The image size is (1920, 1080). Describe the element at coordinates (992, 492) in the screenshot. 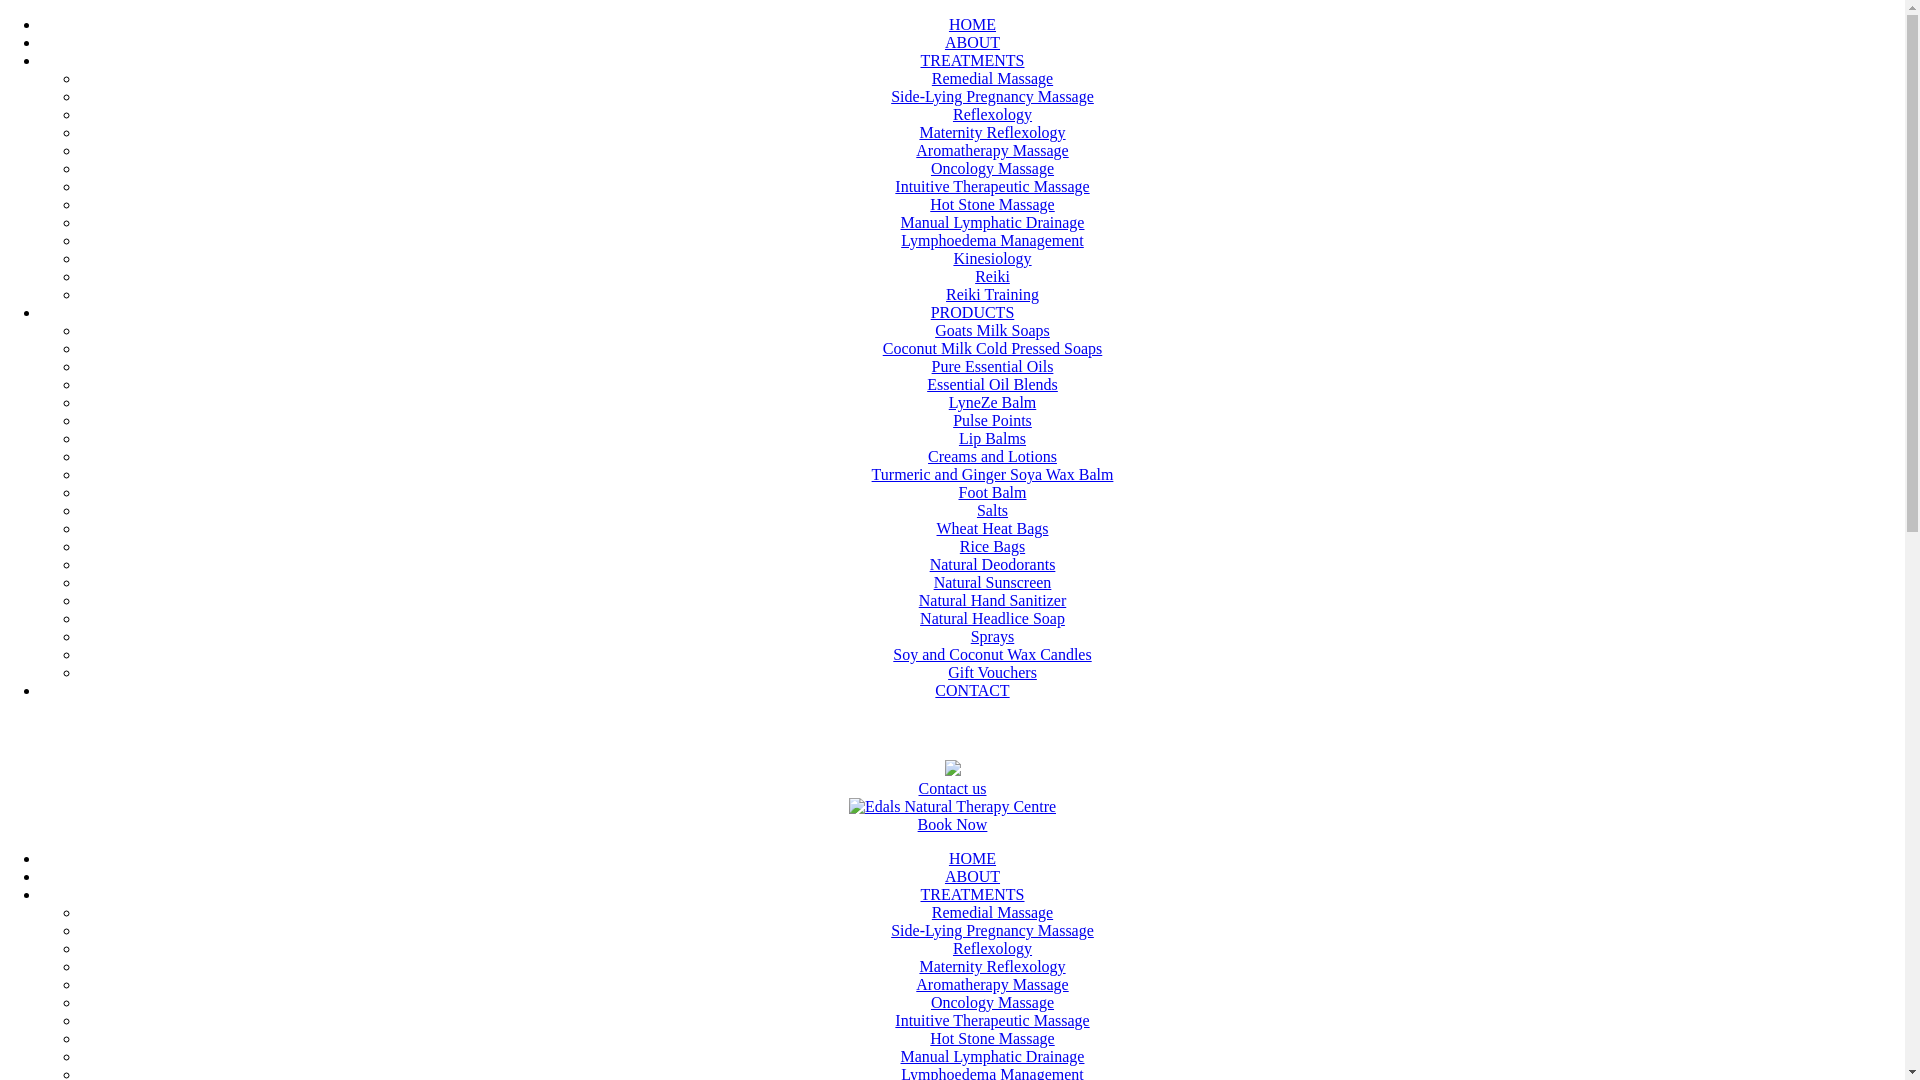

I see `Foot Balm` at that location.